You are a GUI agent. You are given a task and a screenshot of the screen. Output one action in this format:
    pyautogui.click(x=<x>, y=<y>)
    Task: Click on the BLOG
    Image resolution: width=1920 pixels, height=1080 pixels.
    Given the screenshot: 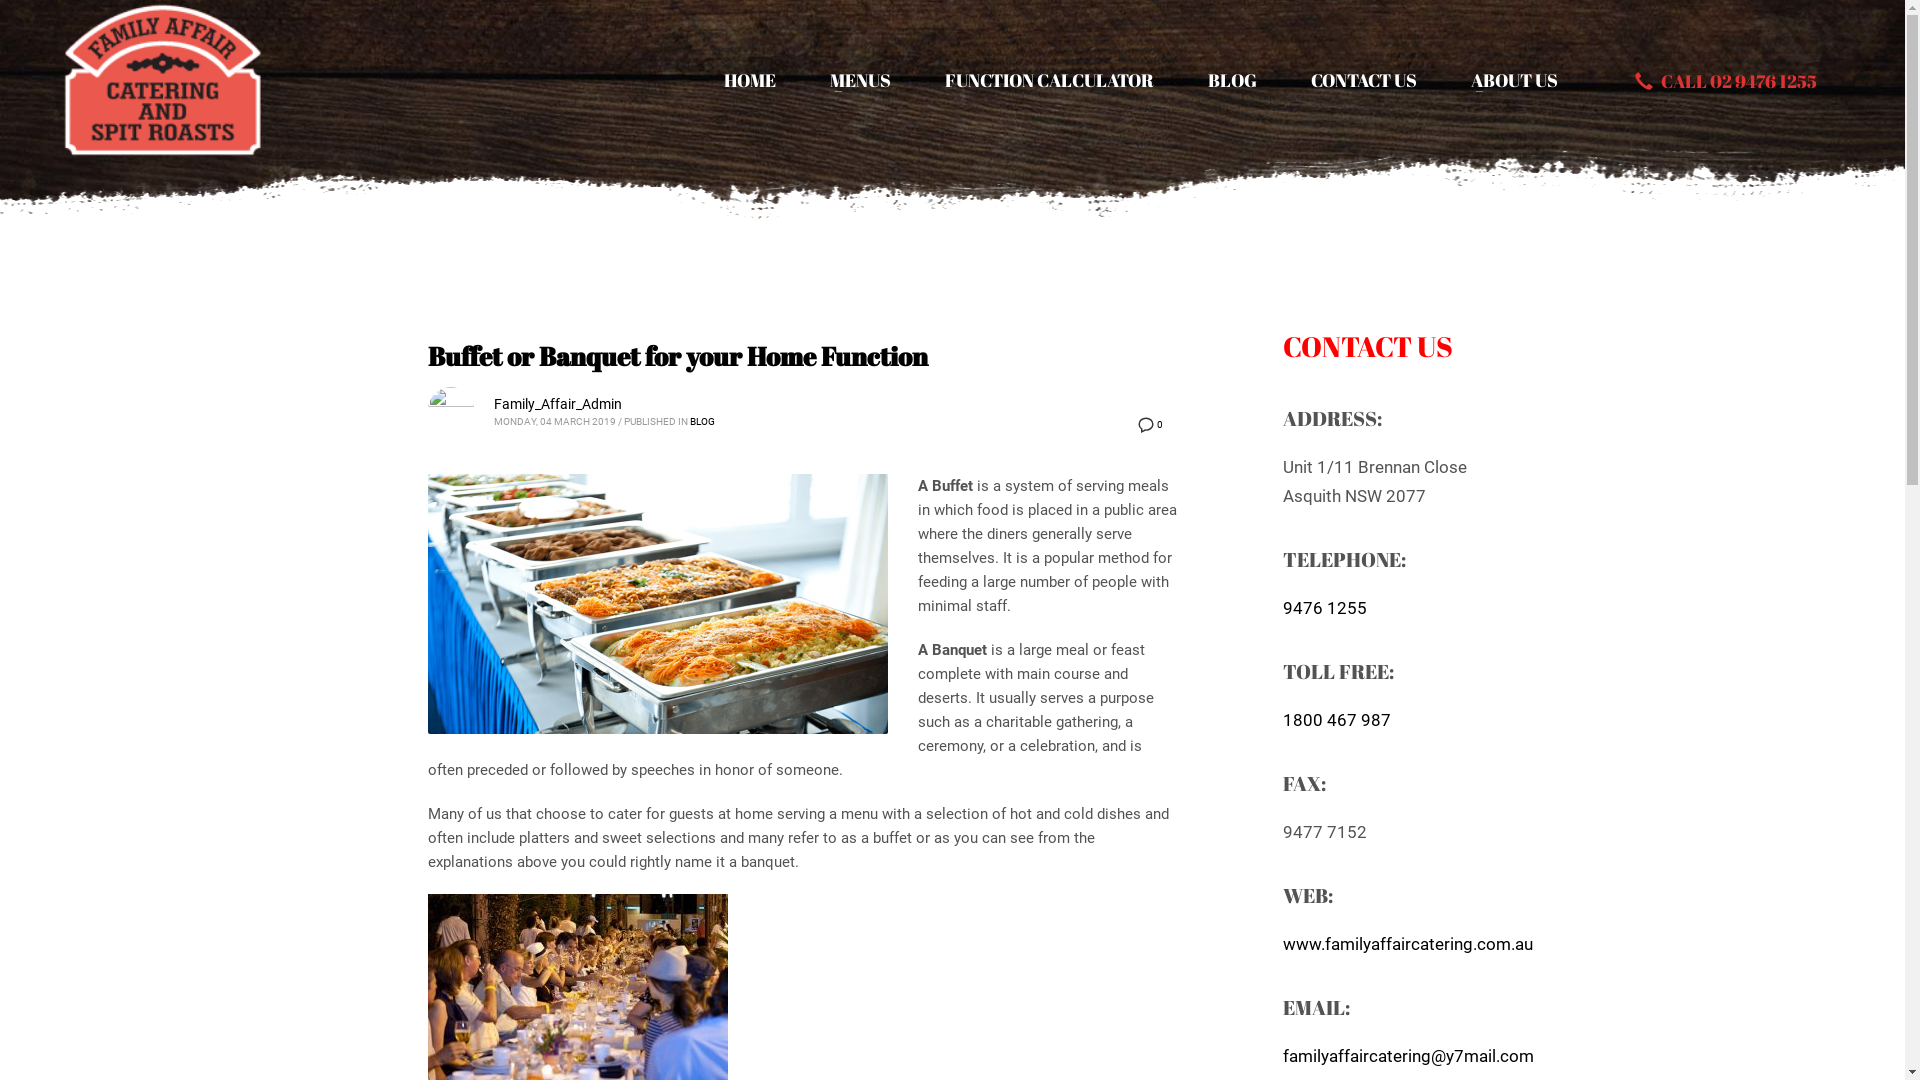 What is the action you would take?
    pyautogui.click(x=1232, y=80)
    